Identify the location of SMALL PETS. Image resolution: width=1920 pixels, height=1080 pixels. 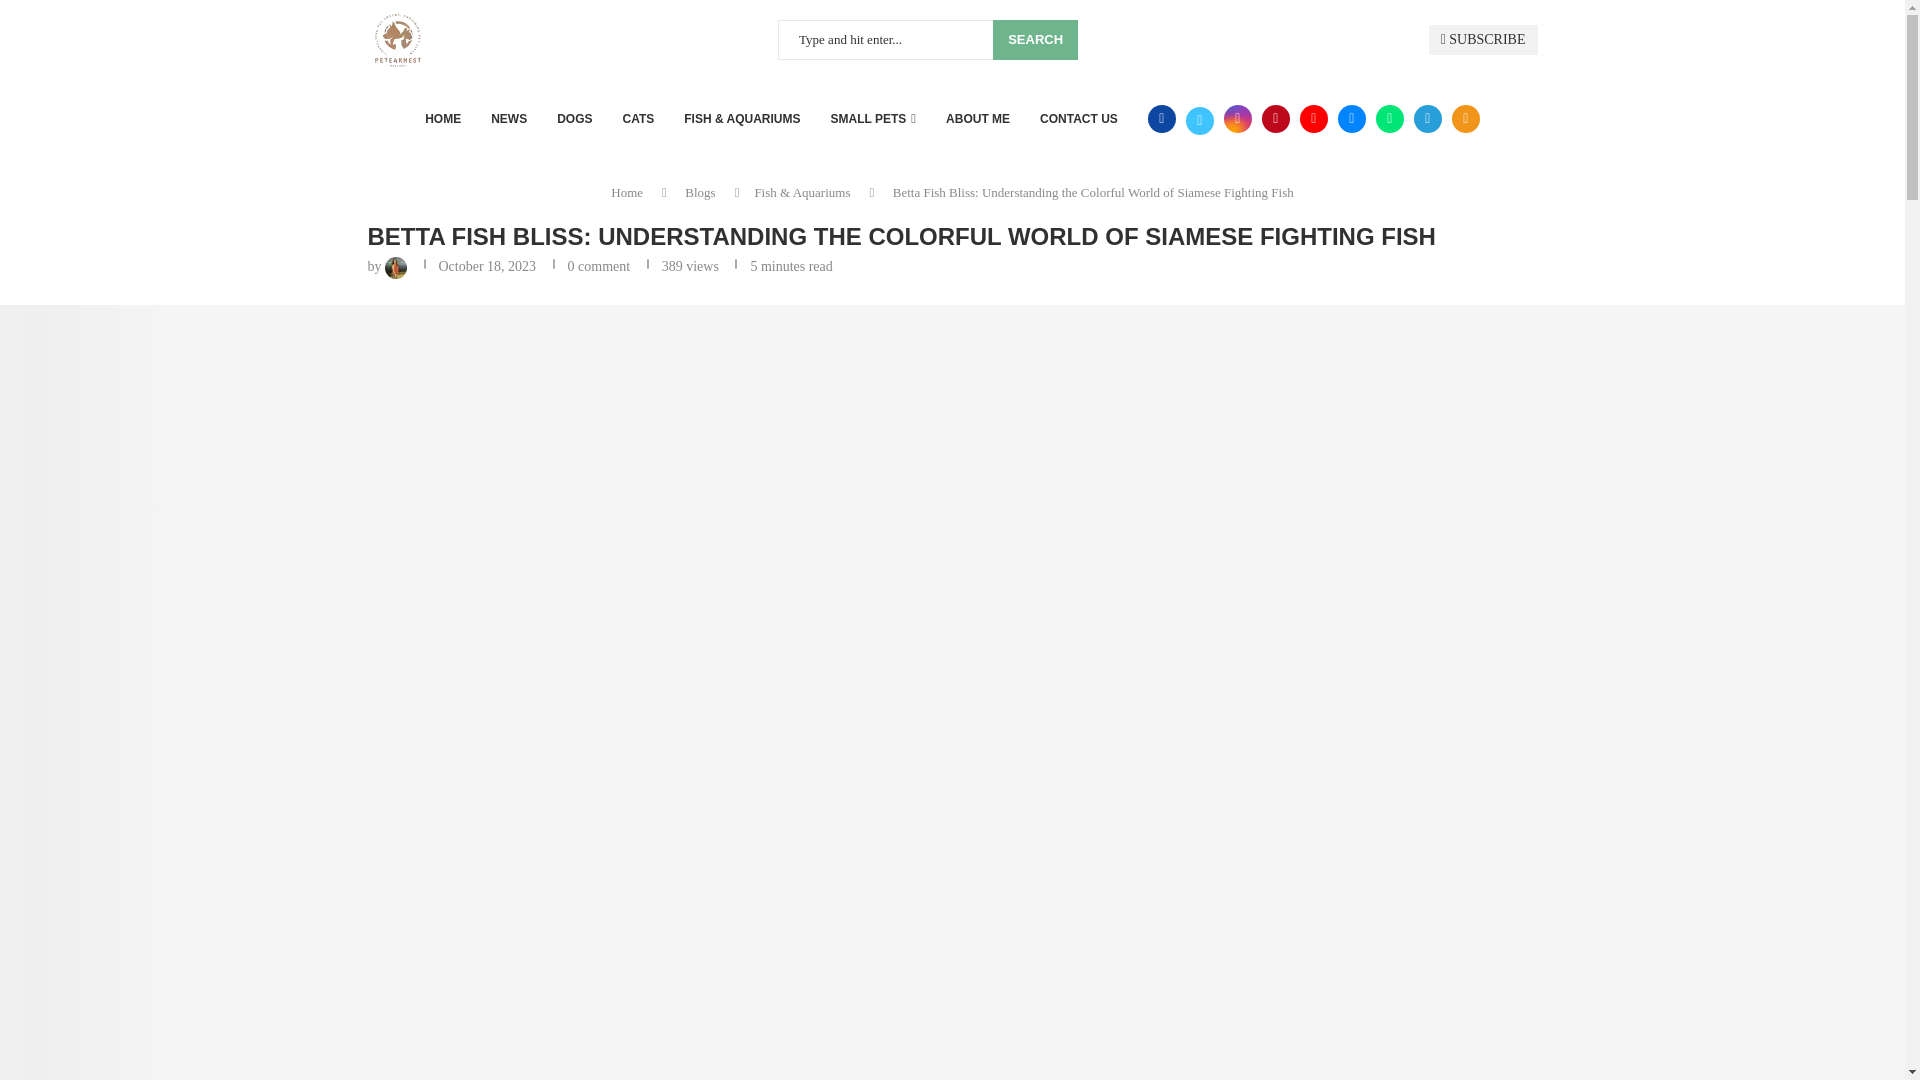
(874, 118).